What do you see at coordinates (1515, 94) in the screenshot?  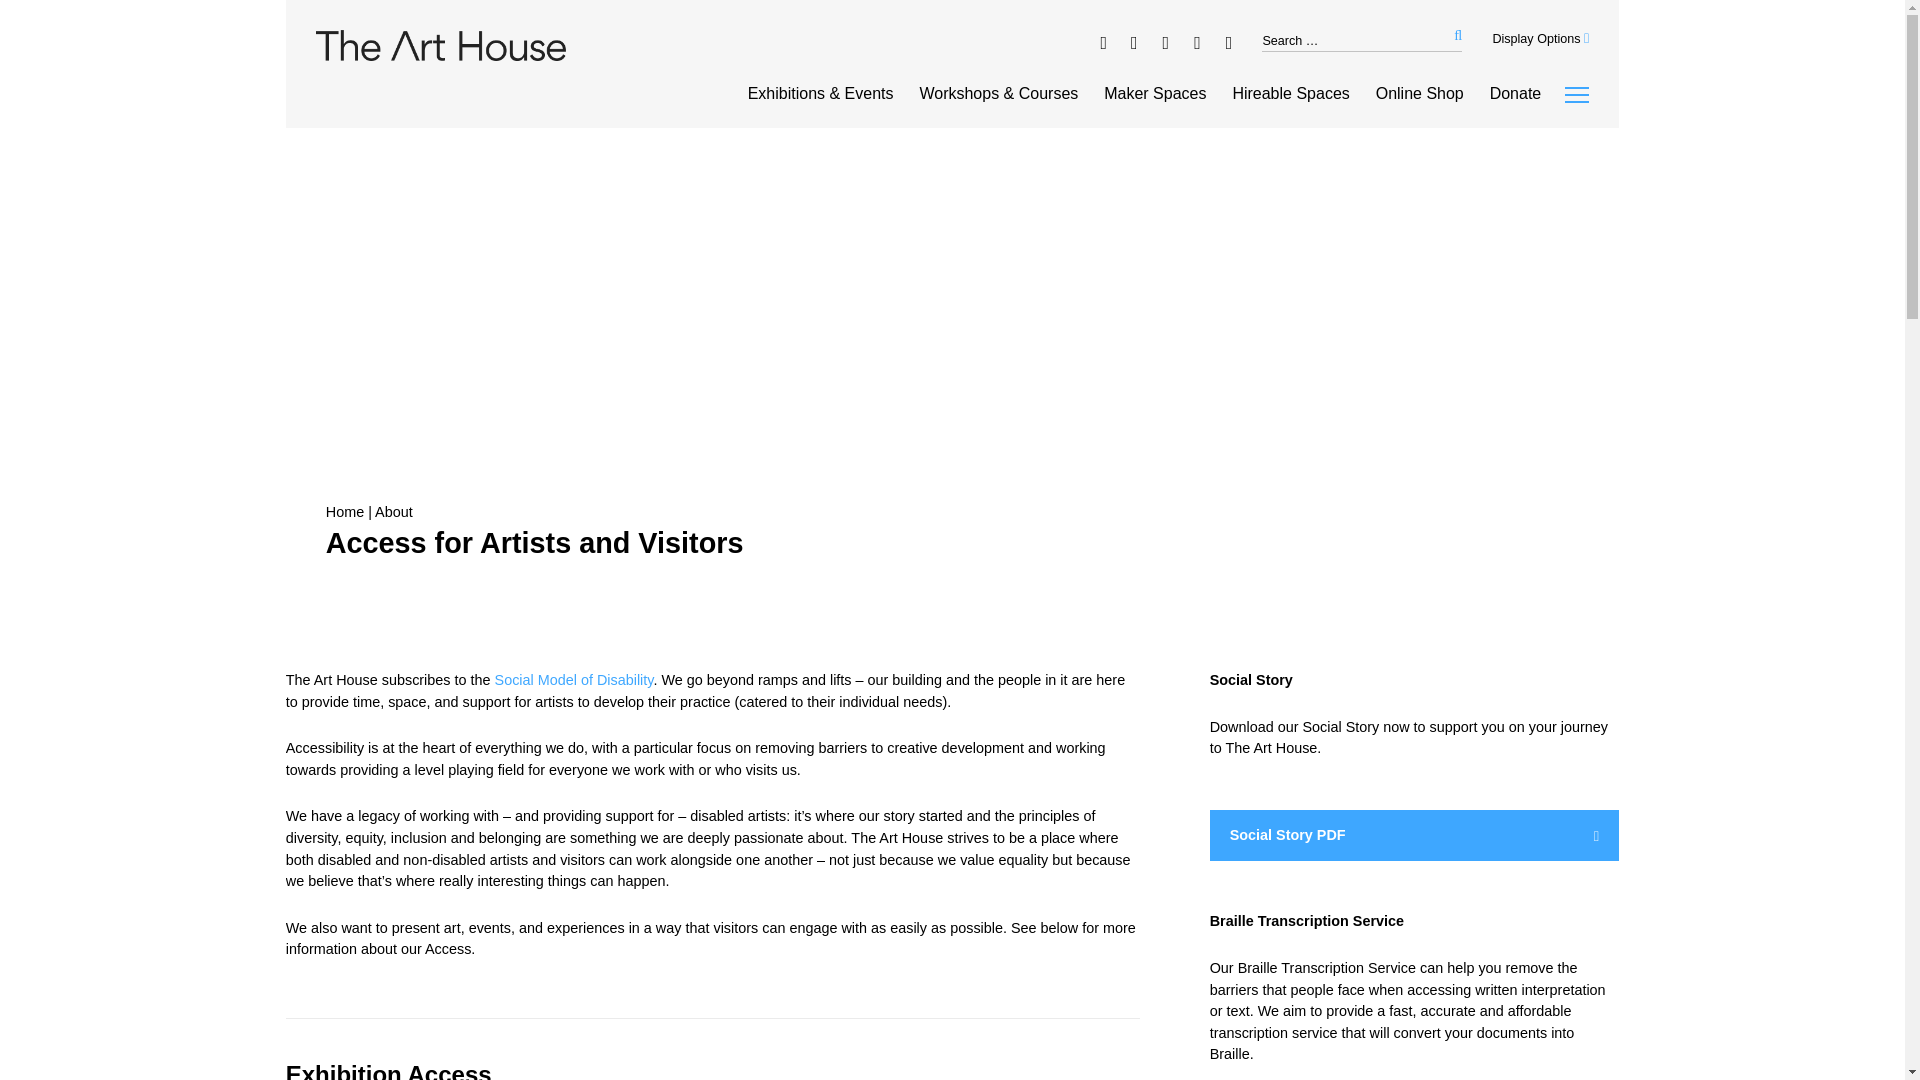 I see `Donate` at bounding box center [1515, 94].